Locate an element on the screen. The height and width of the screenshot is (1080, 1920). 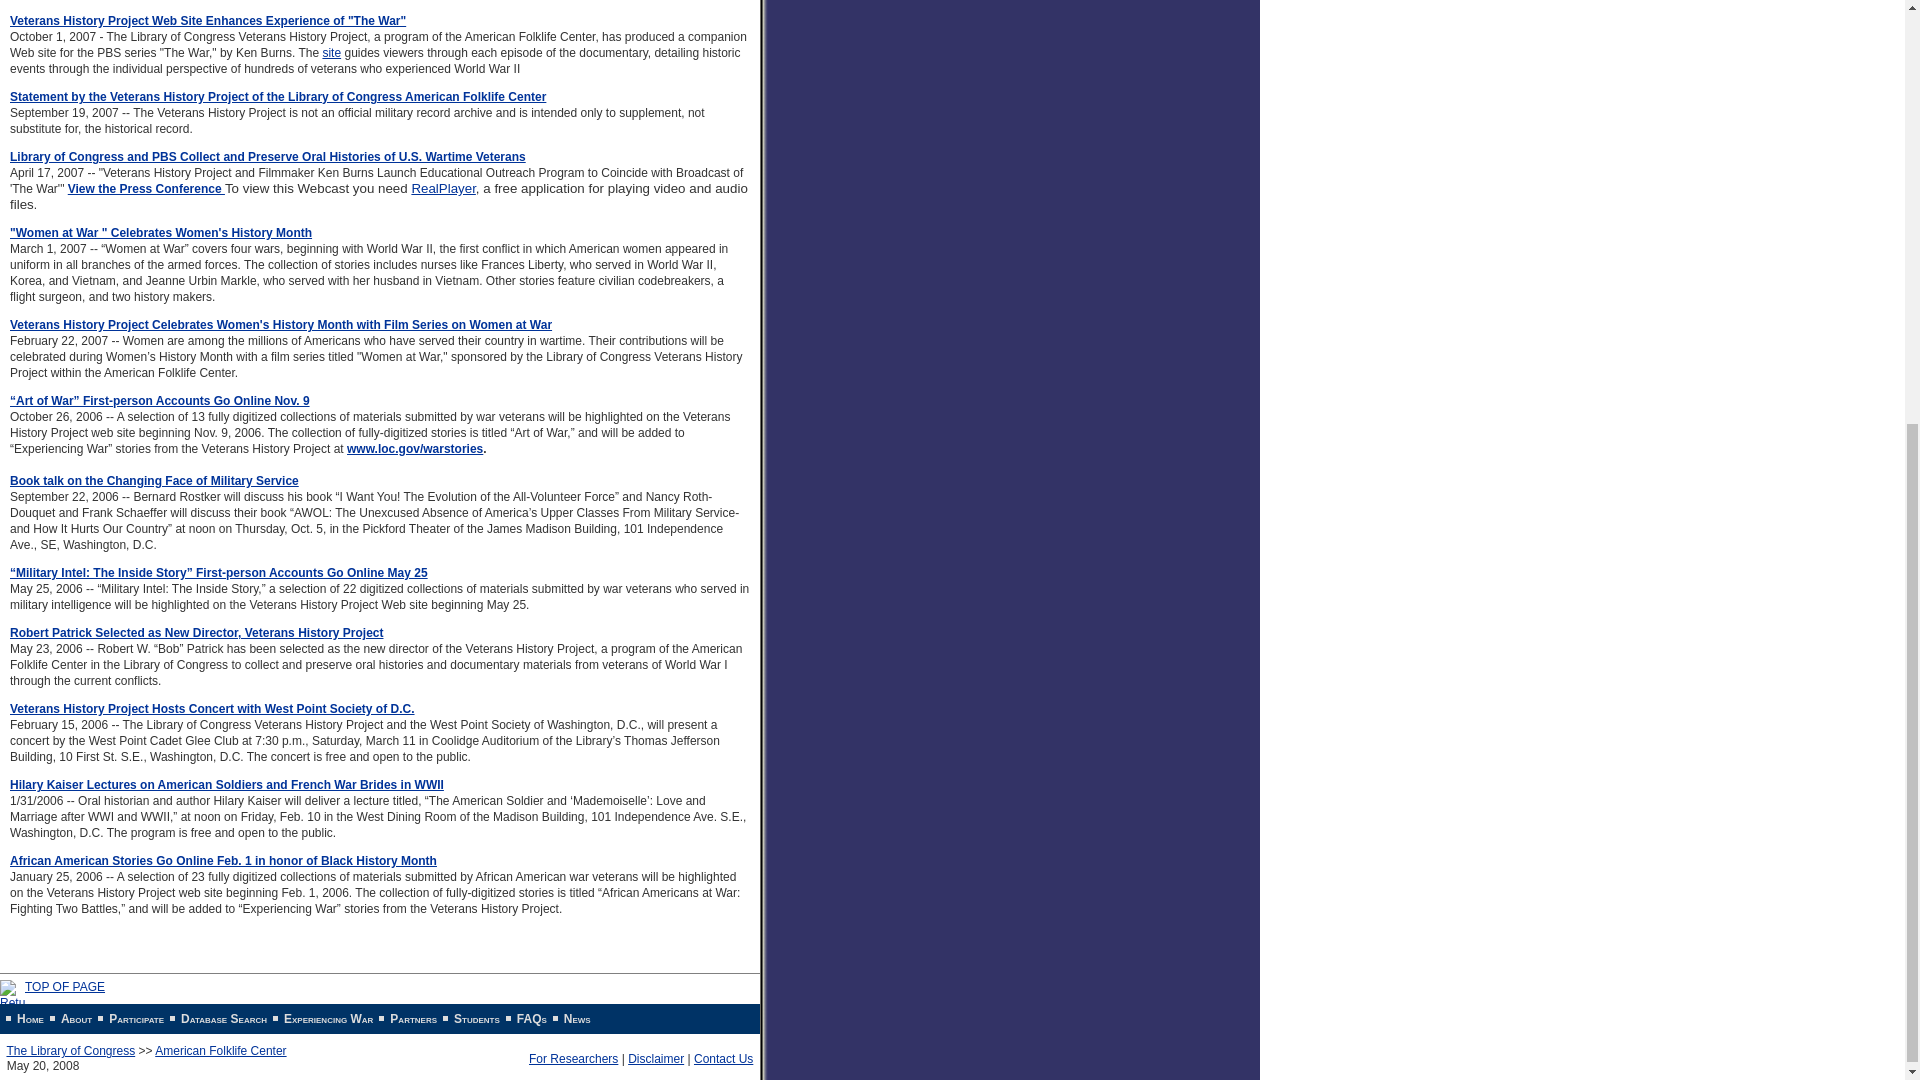
"Women at War " Celebrates Women's History Month is located at coordinates (160, 232).